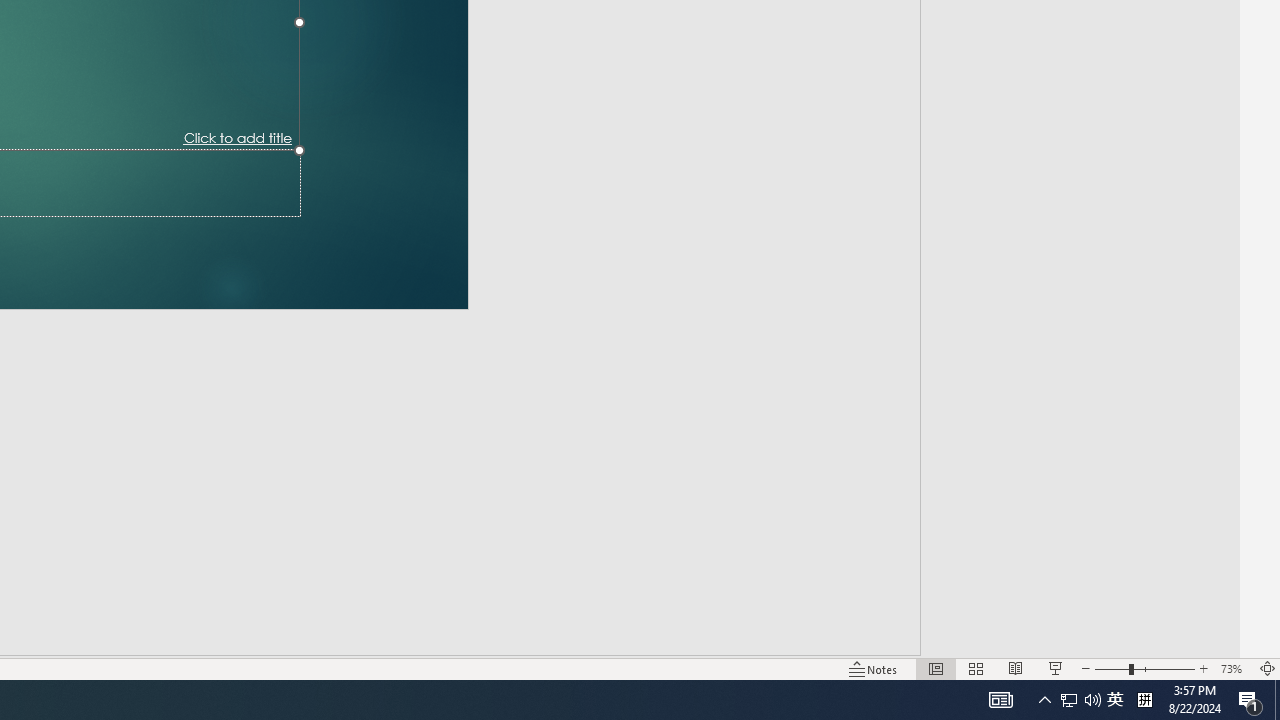  Describe the element at coordinates (1080, 700) in the screenshot. I see `User Promoted Notification Area` at that location.